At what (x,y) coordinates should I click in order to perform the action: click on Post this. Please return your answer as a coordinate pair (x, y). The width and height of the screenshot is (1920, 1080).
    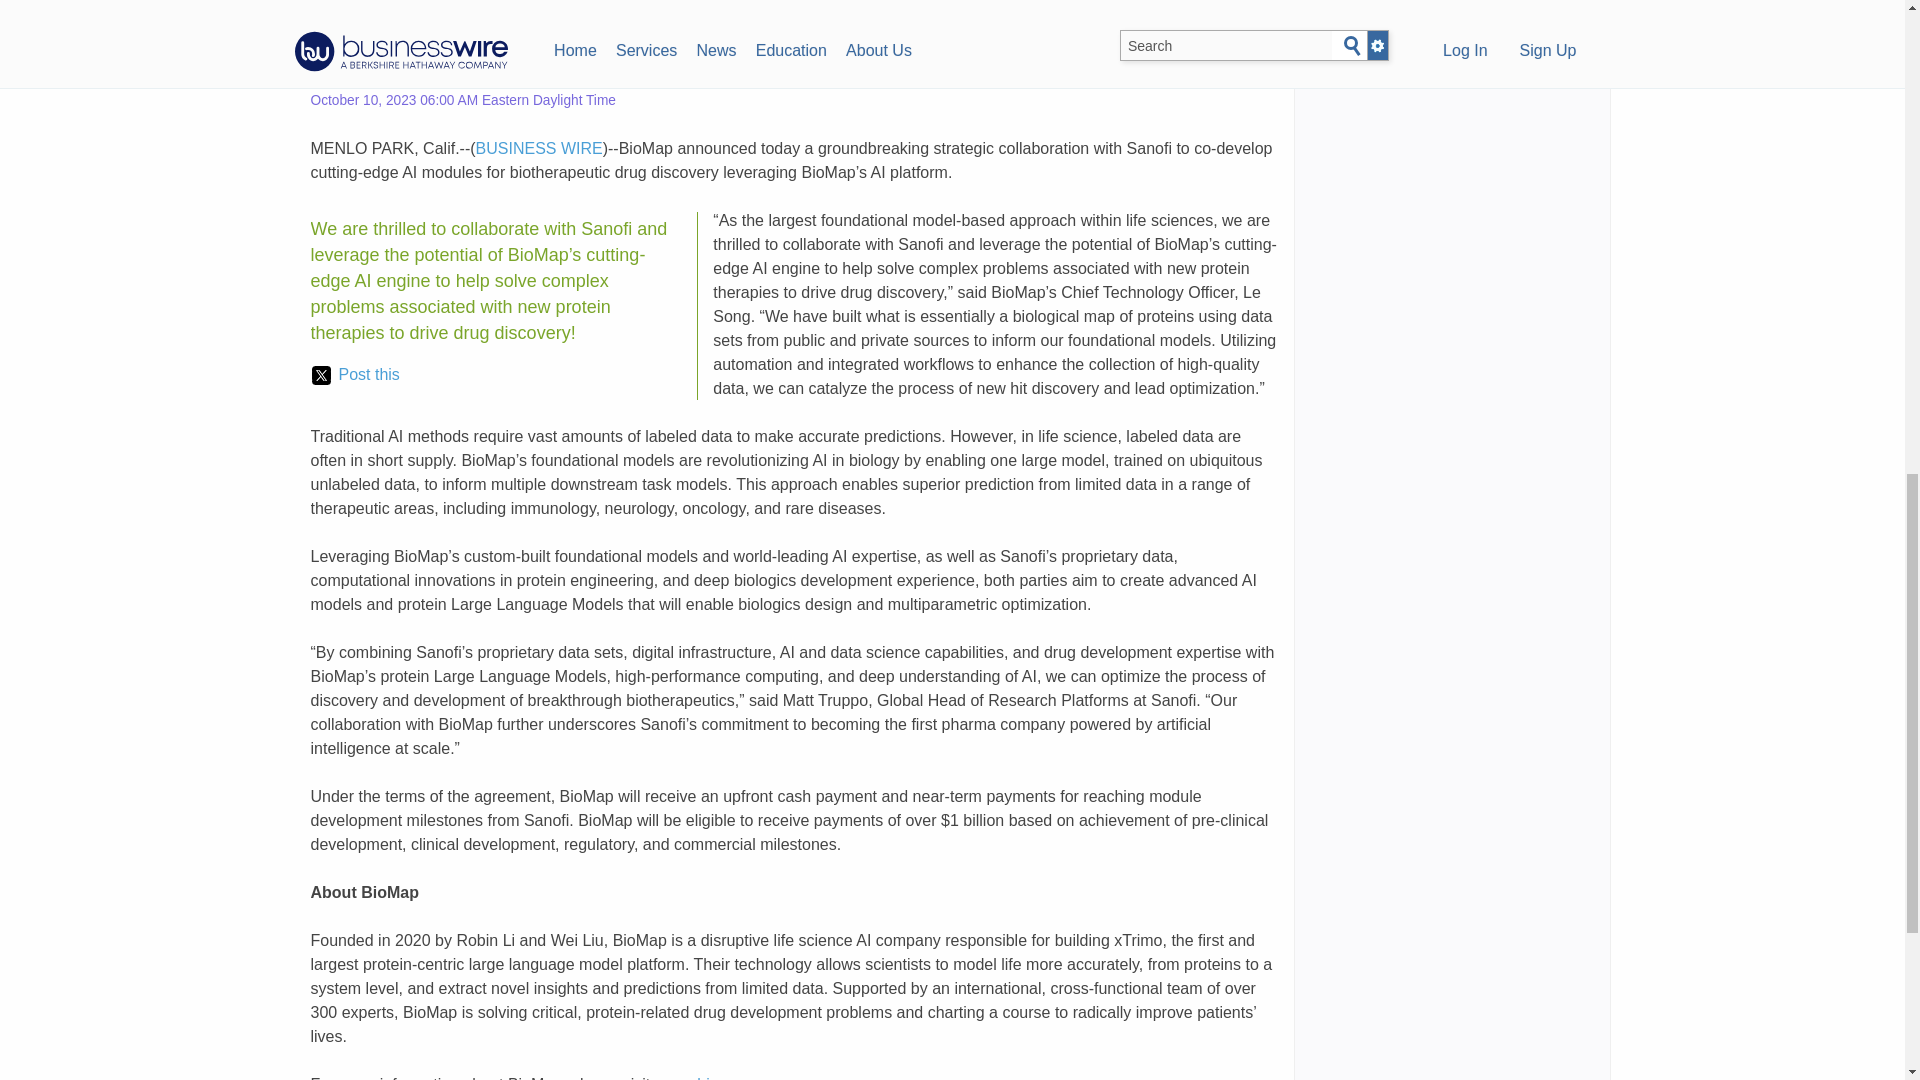
    Looking at the image, I should click on (355, 374).